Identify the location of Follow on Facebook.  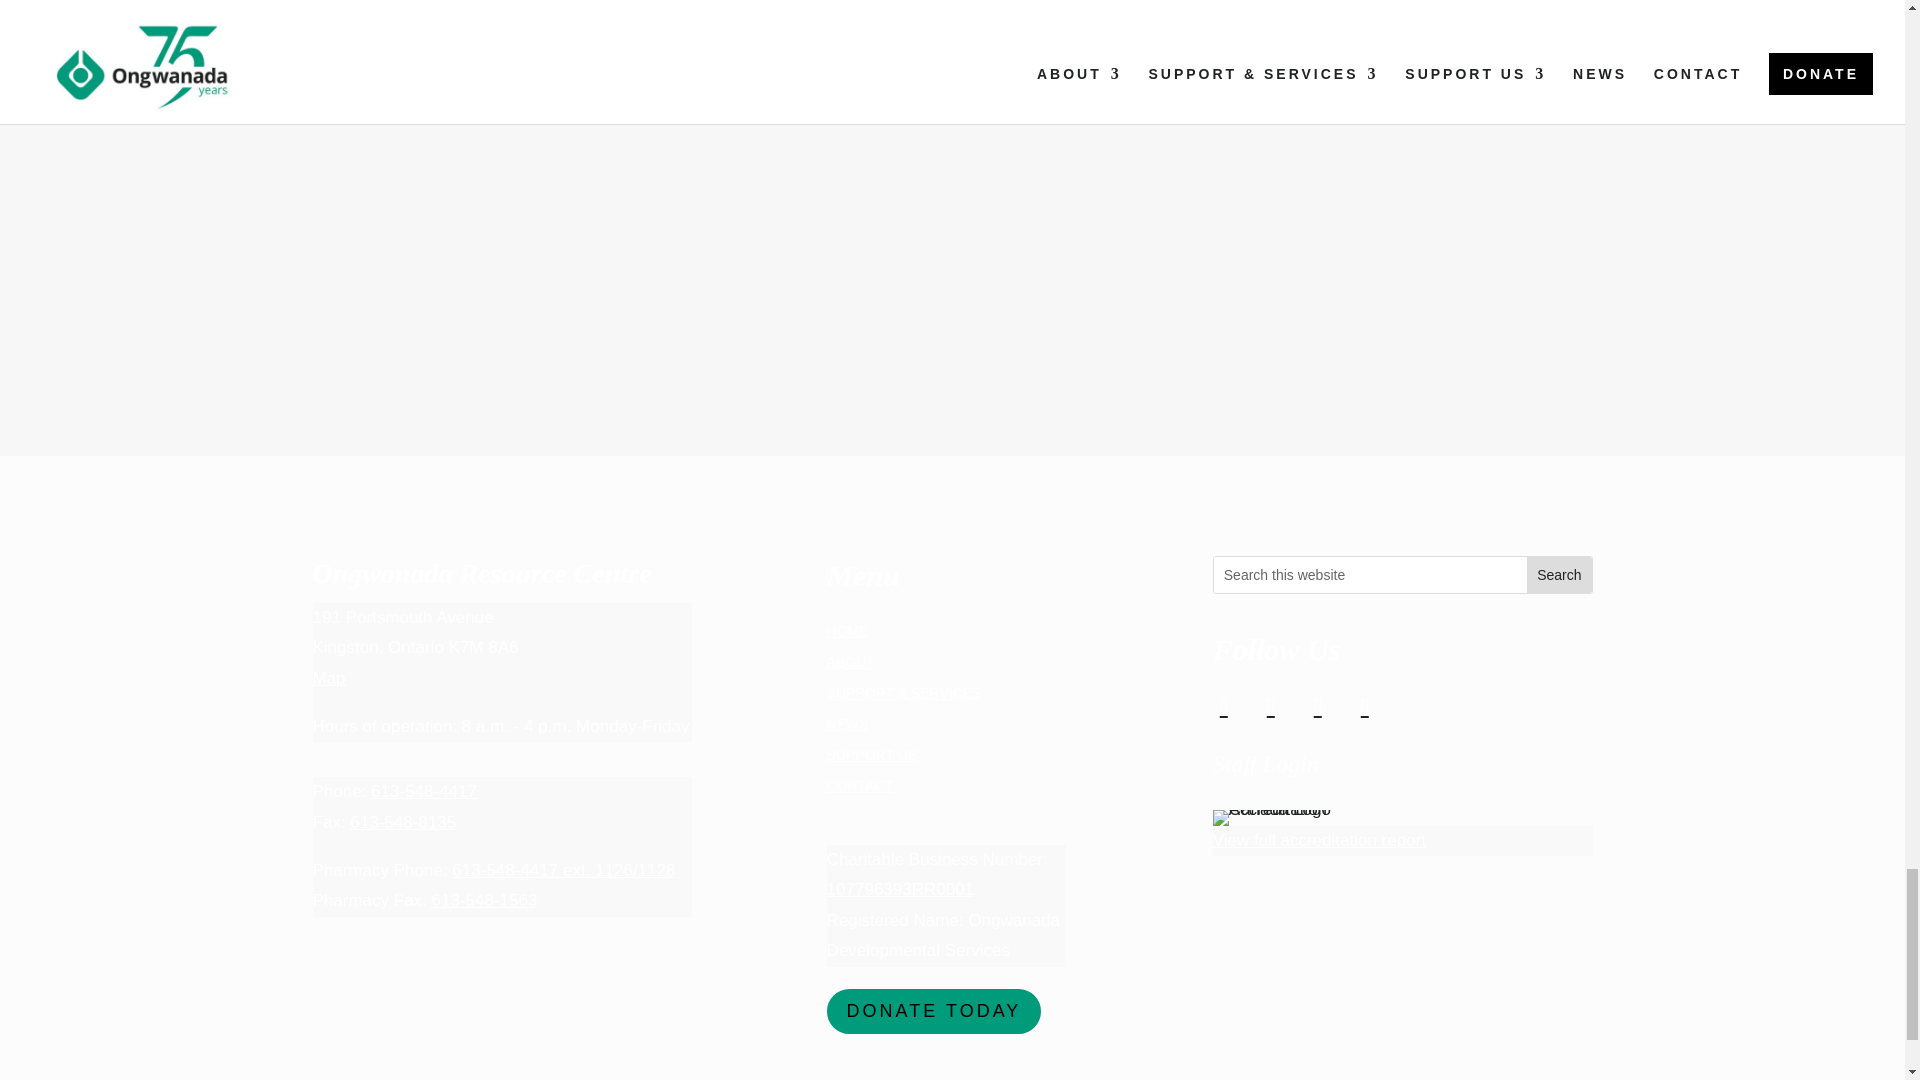
(1224, 706).